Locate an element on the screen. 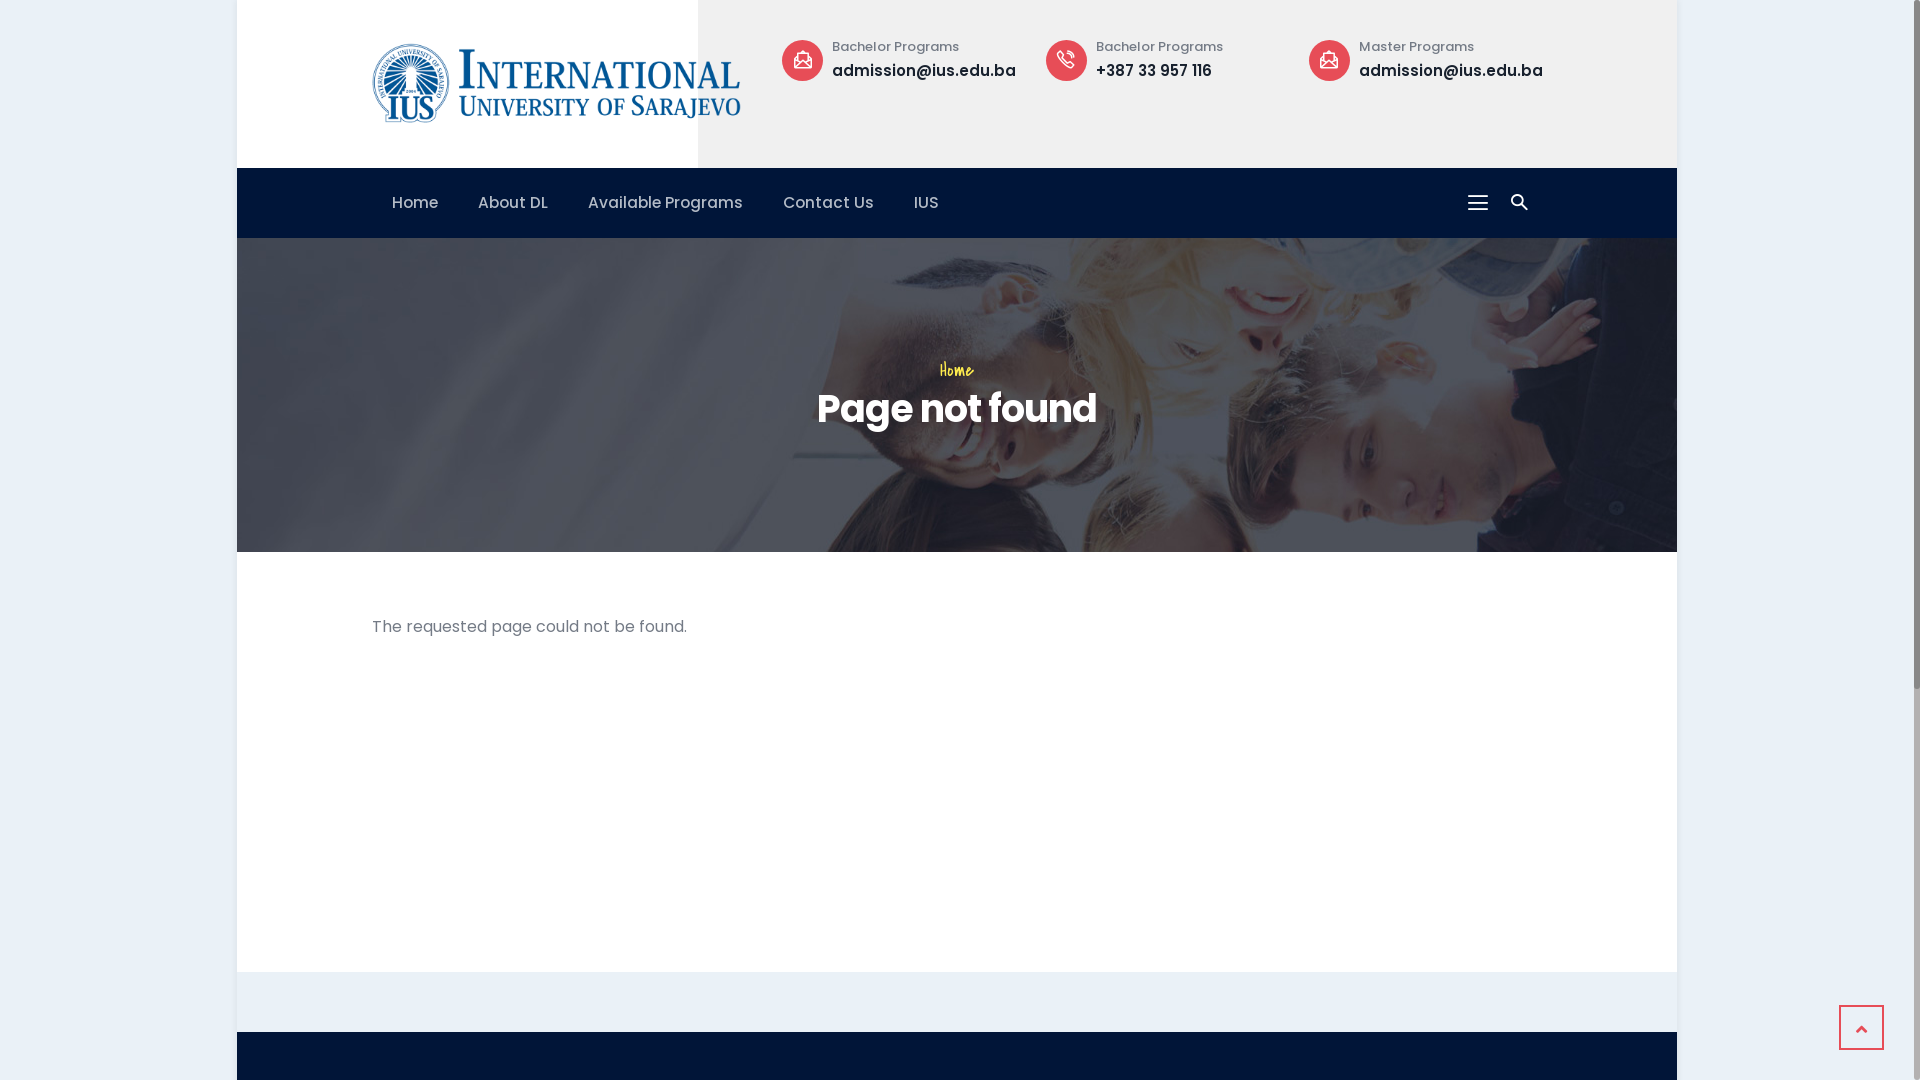  Home is located at coordinates (957, 370).